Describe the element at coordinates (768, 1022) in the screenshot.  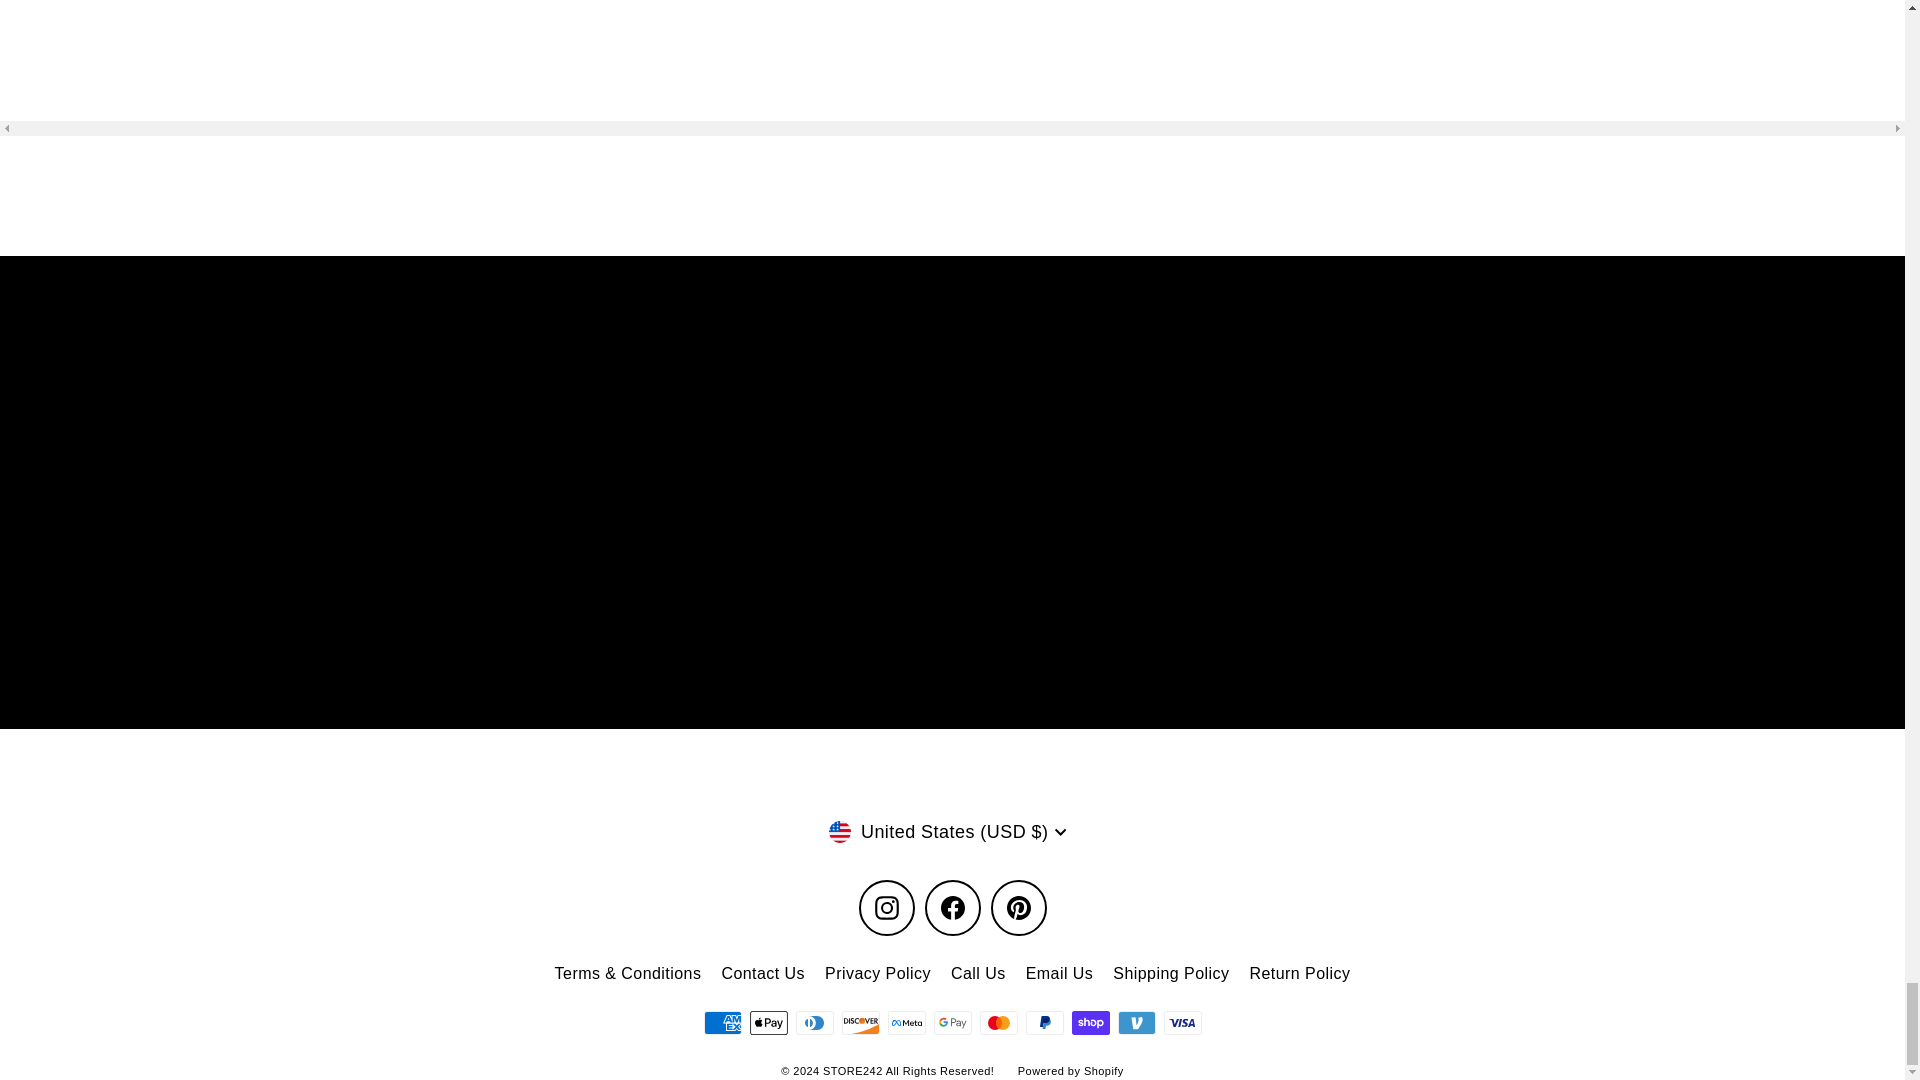
I see `Apple Pay` at that location.